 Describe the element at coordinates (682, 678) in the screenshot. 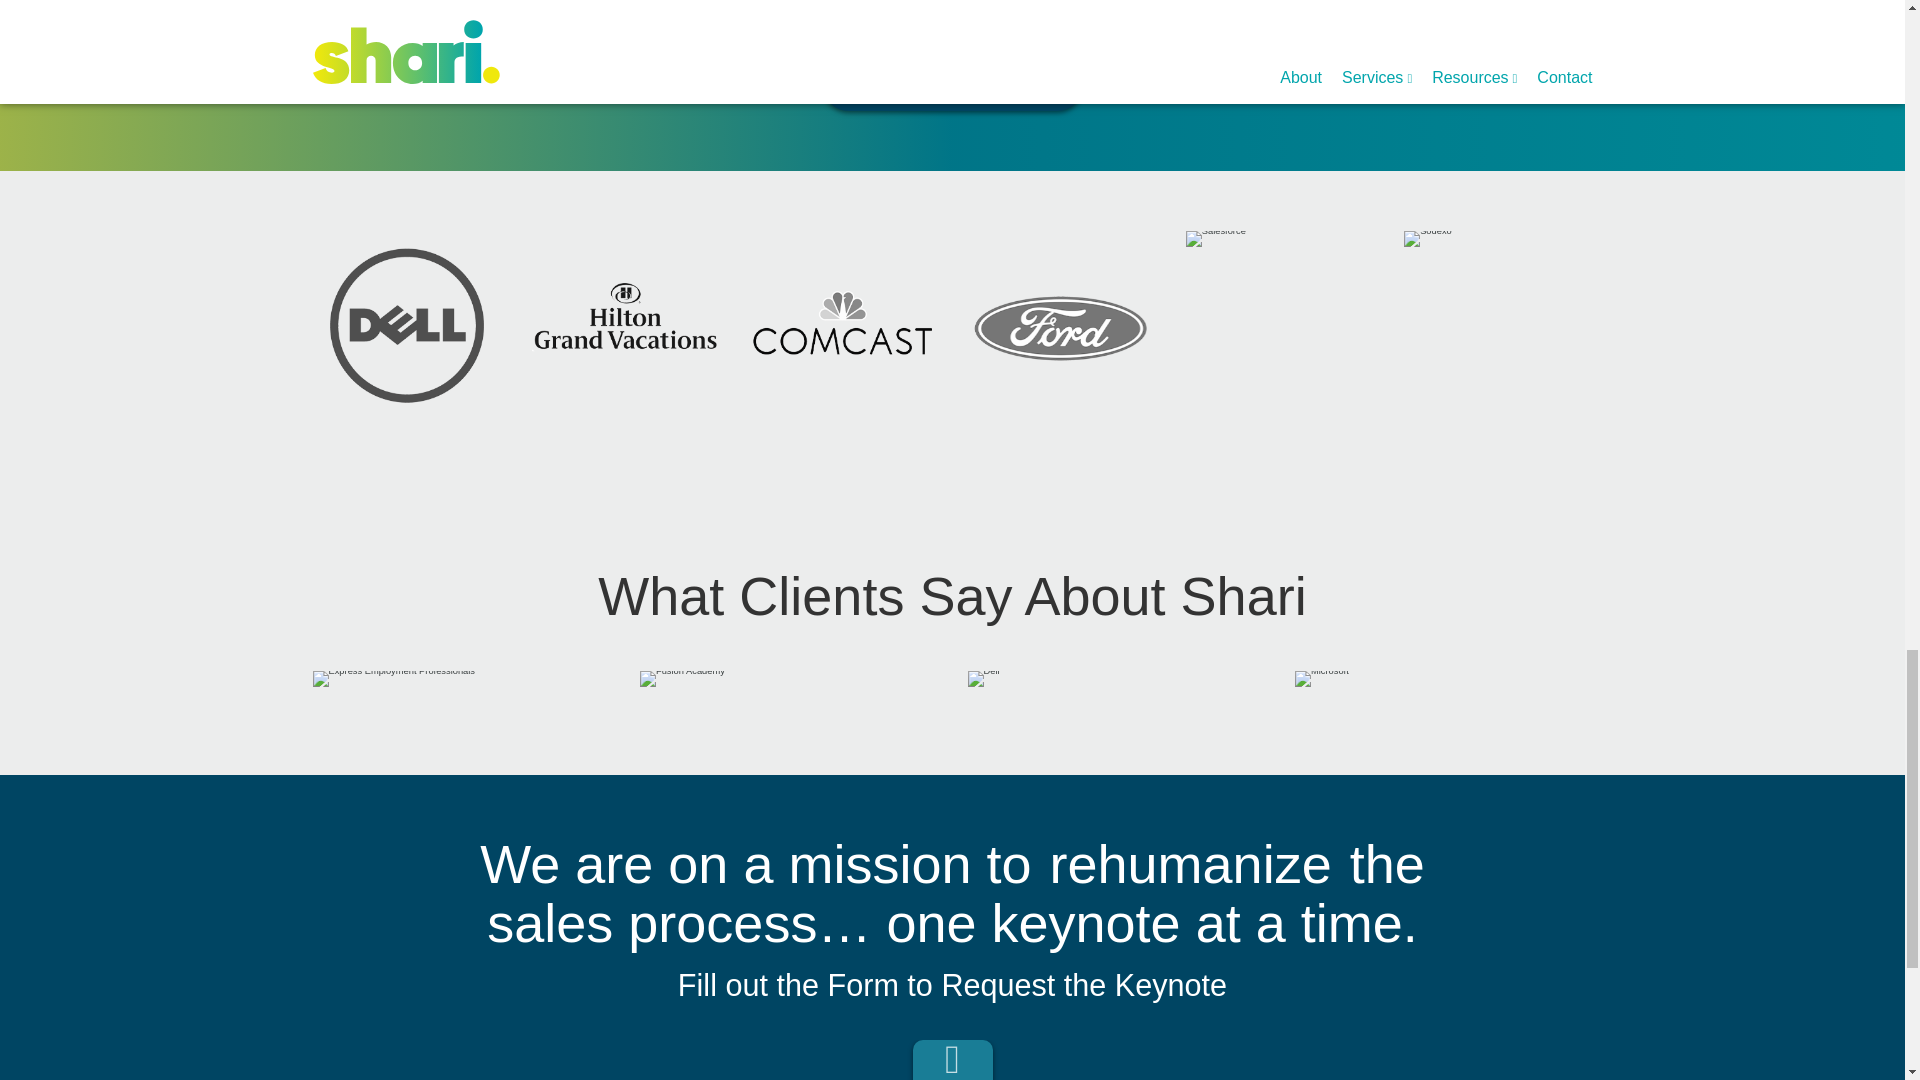

I see `Fusion Academy` at that location.